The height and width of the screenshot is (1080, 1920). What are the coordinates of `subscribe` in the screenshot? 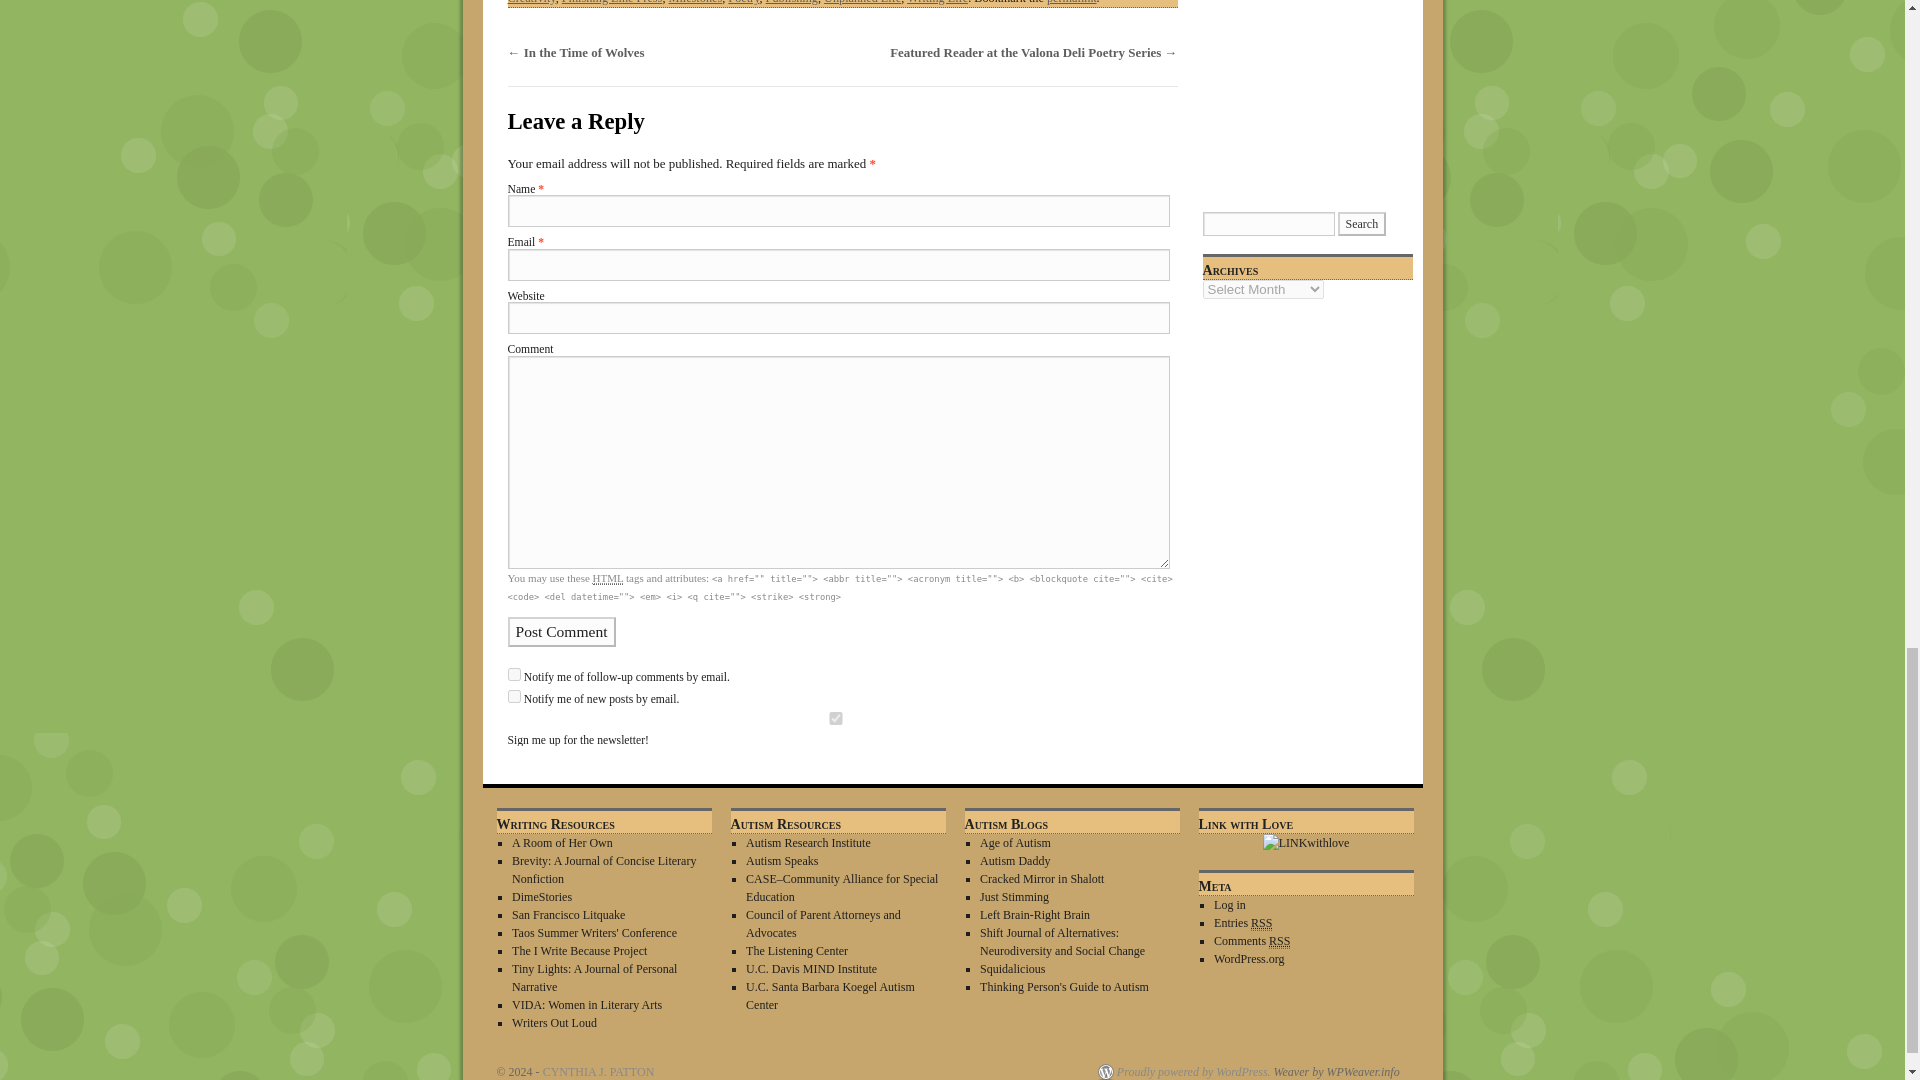 It's located at (514, 674).